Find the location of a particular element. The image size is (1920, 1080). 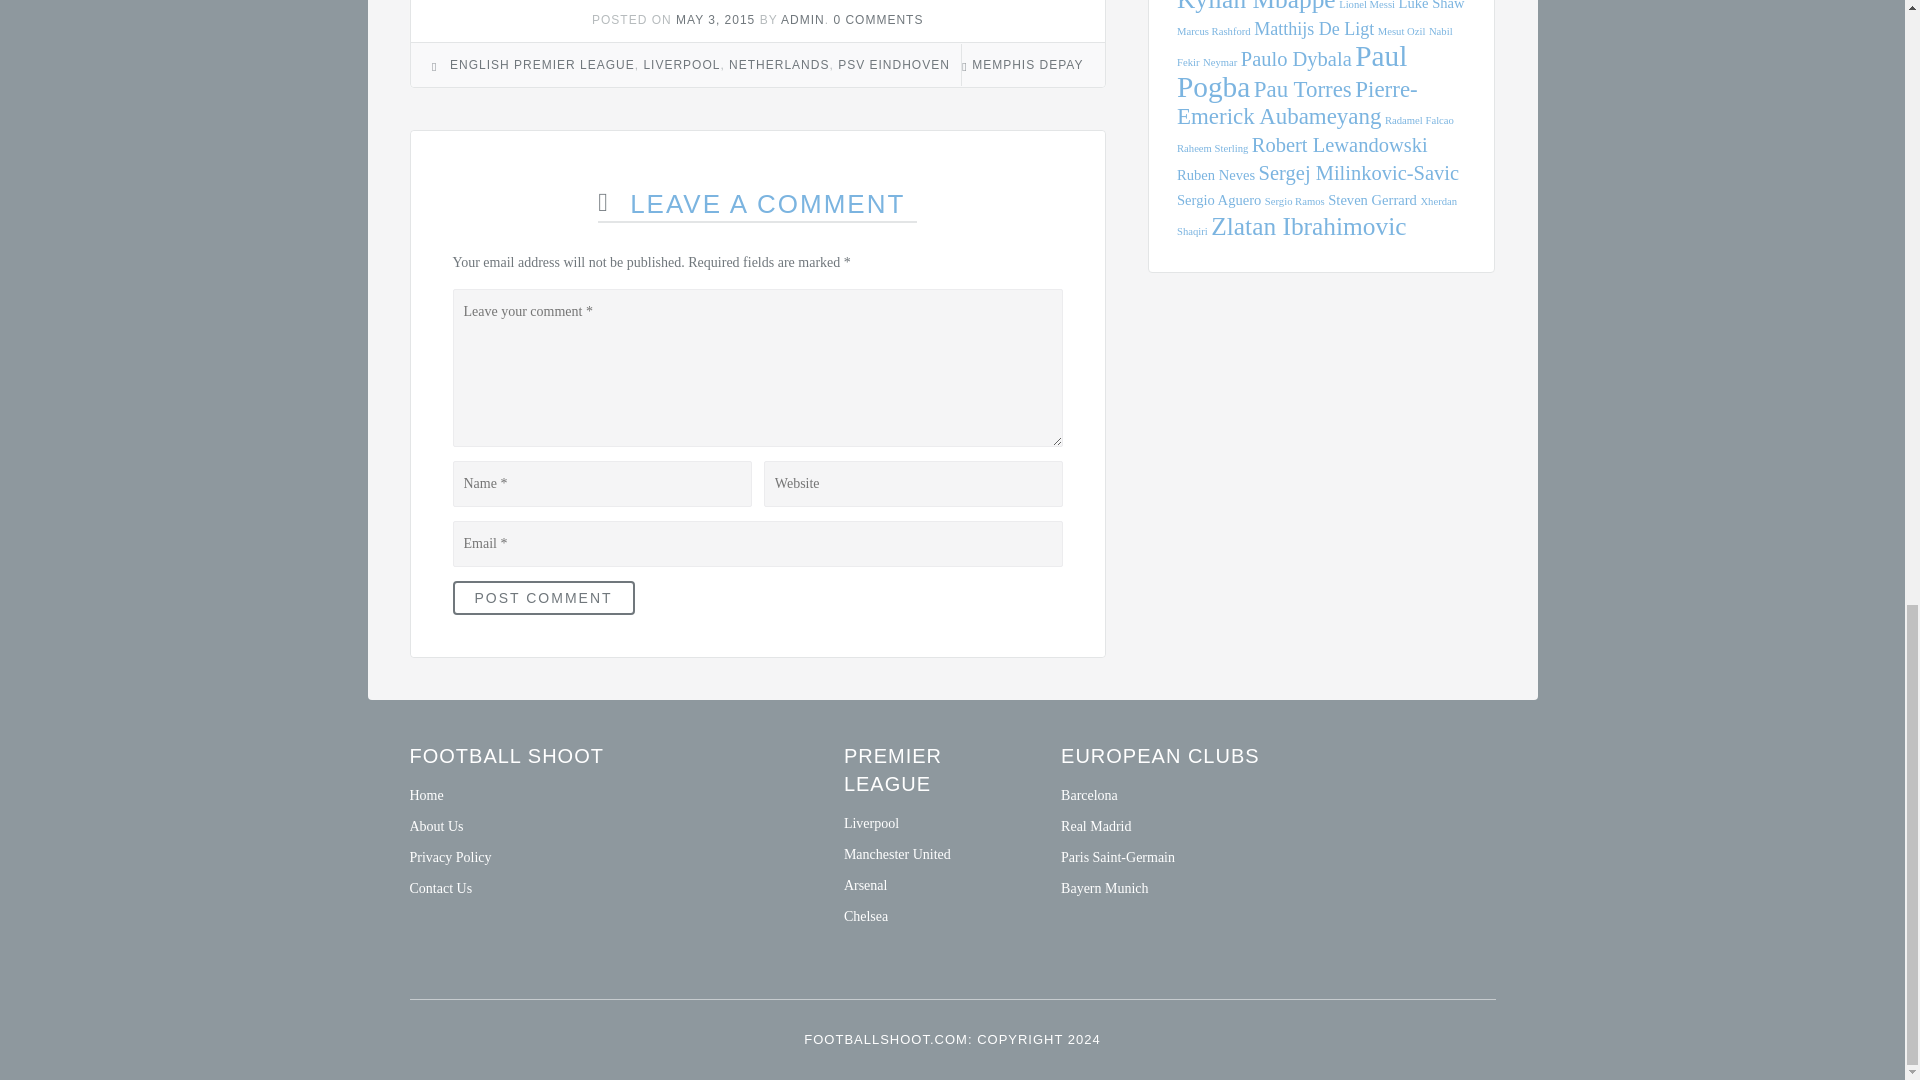

NETHERLANDS is located at coordinates (779, 65).